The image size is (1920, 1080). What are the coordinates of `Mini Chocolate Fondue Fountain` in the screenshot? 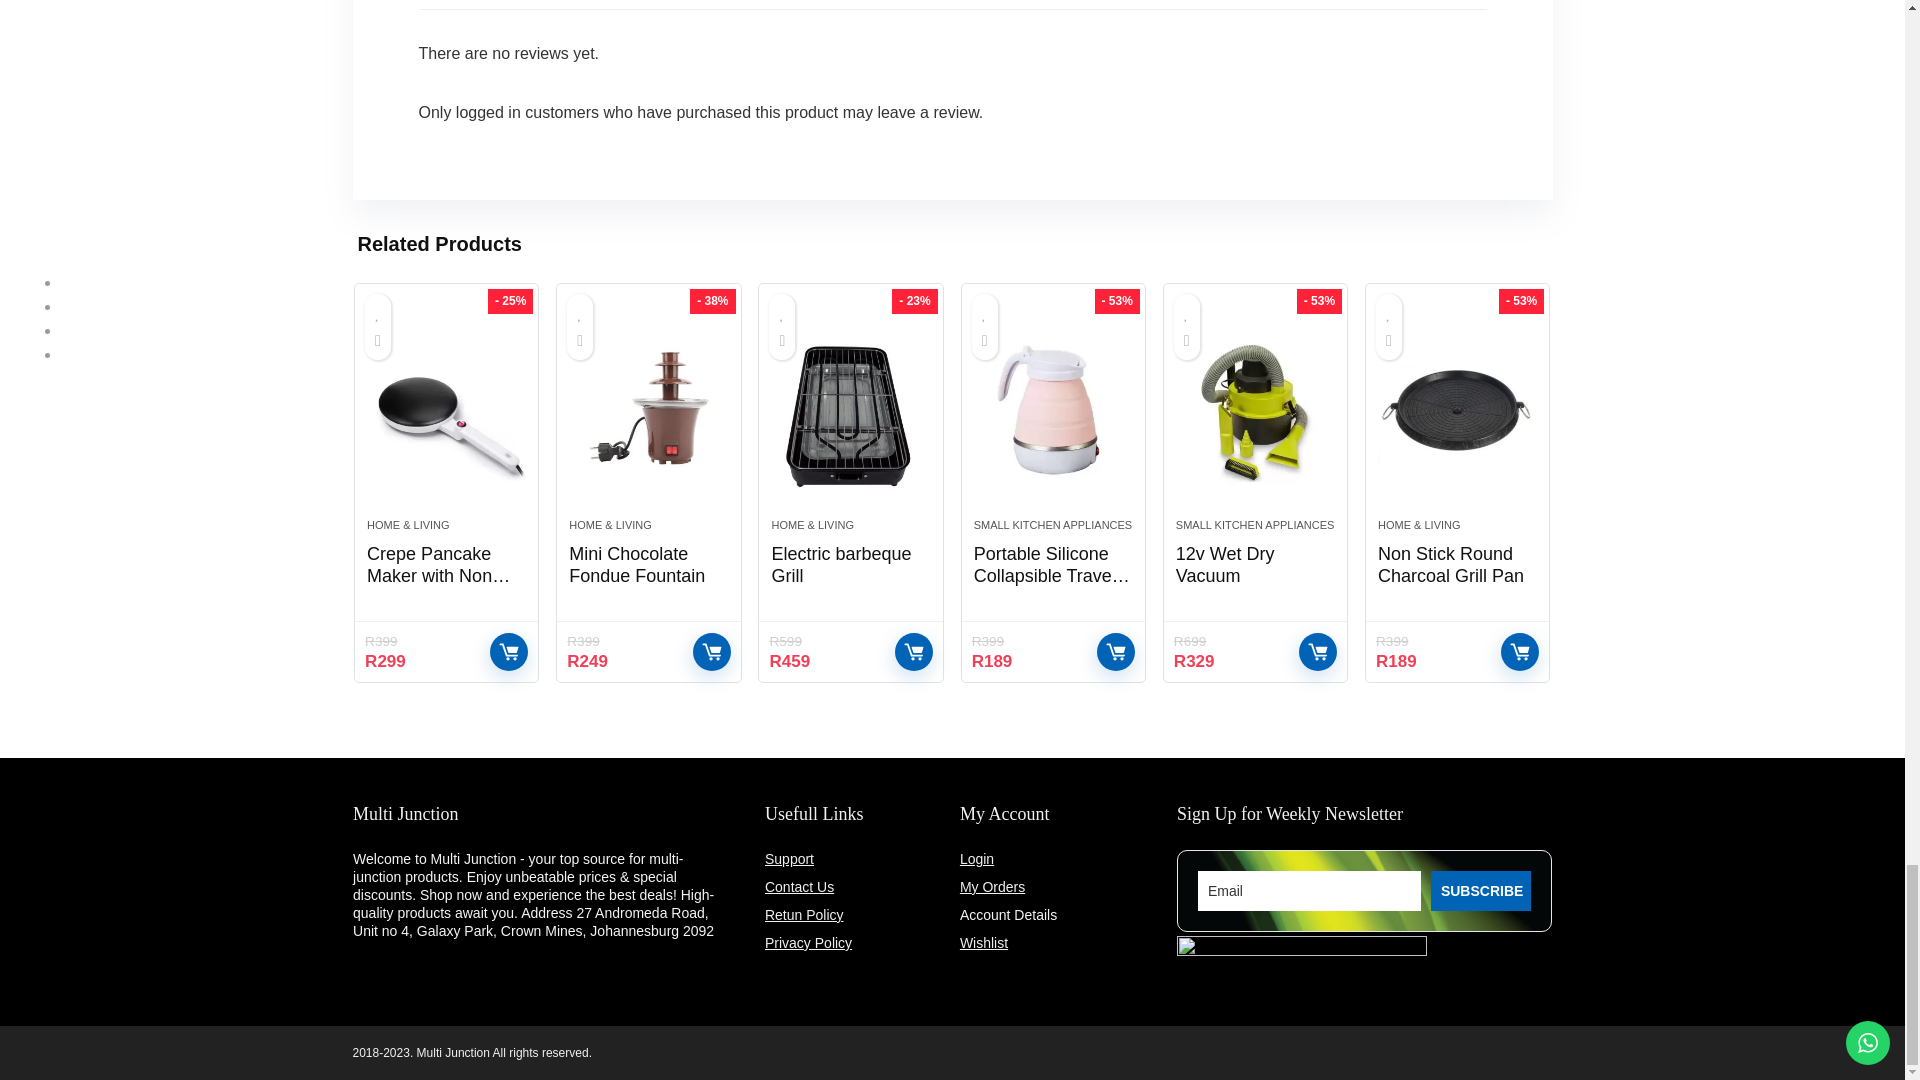 It's located at (648, 410).